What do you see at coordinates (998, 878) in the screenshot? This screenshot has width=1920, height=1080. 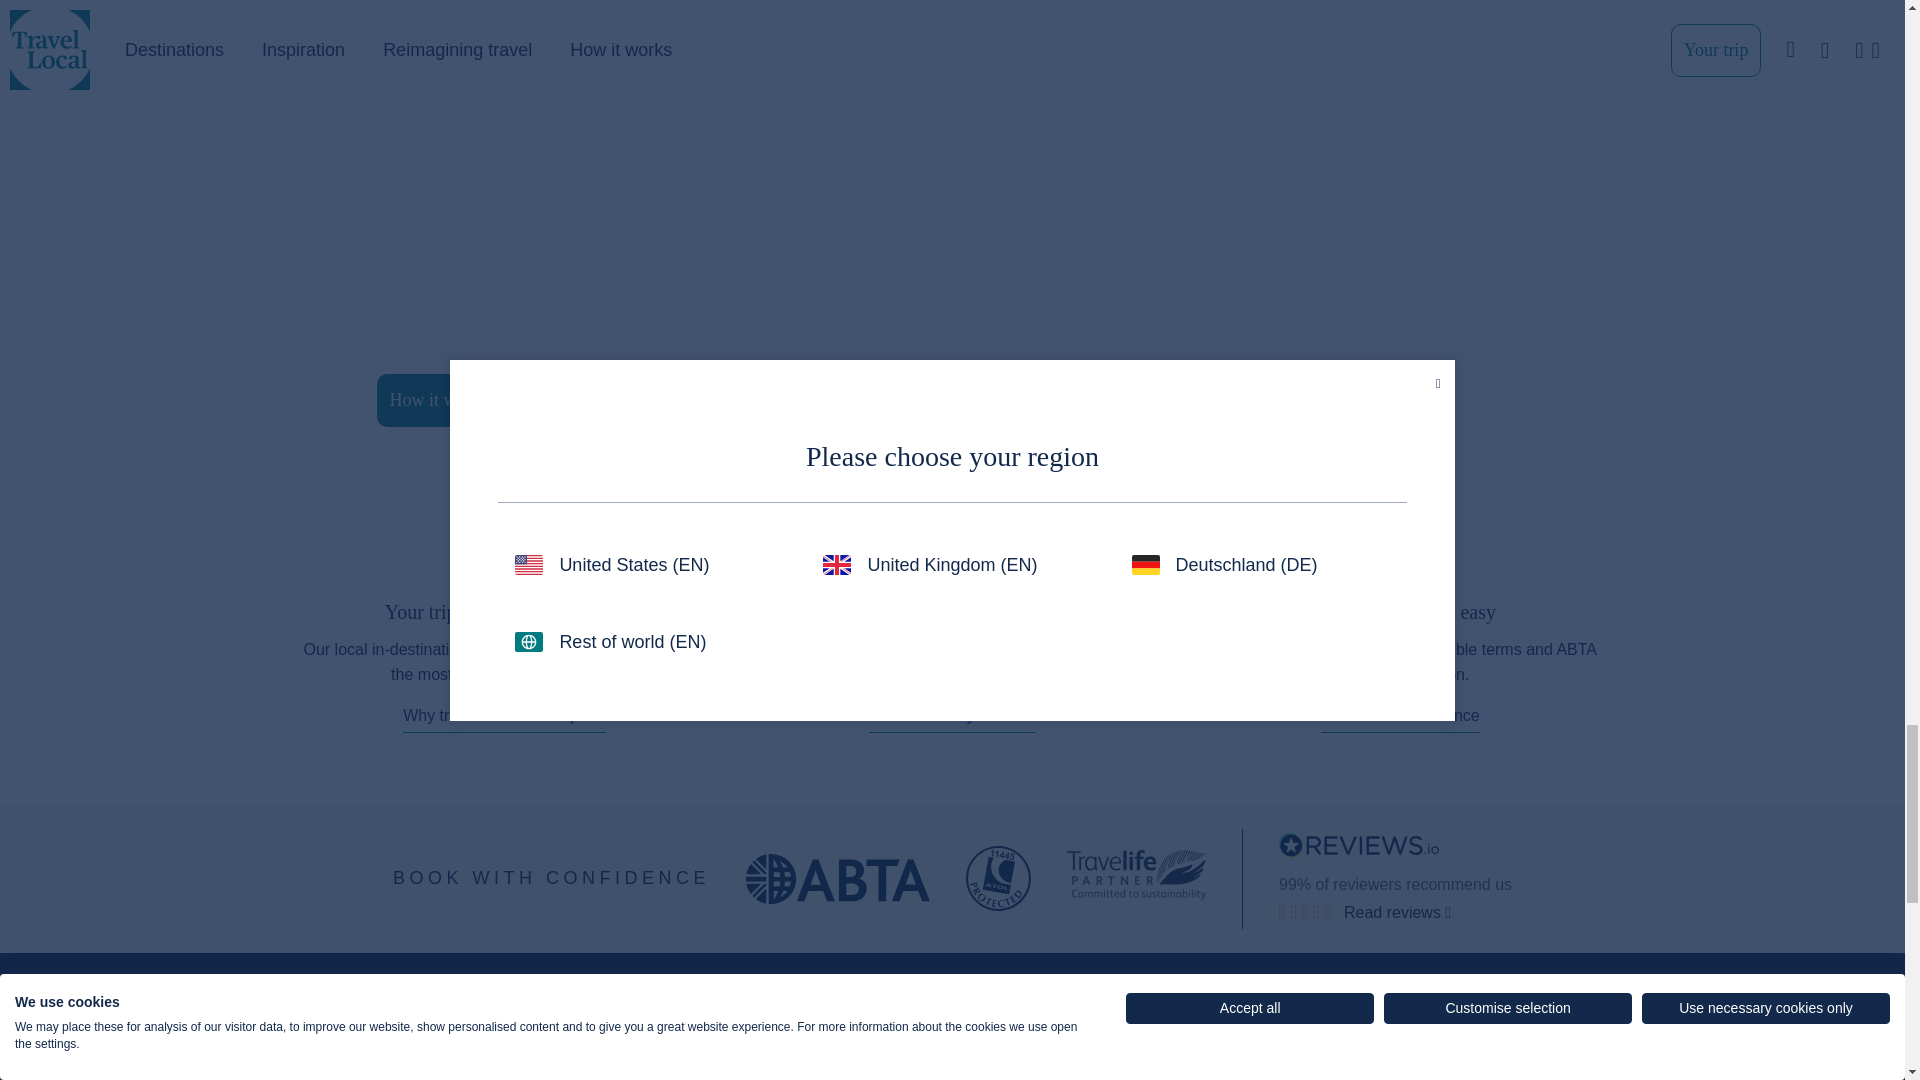 I see `TravelLocal is ATOL member 11445 - book with confidence.` at bounding box center [998, 878].